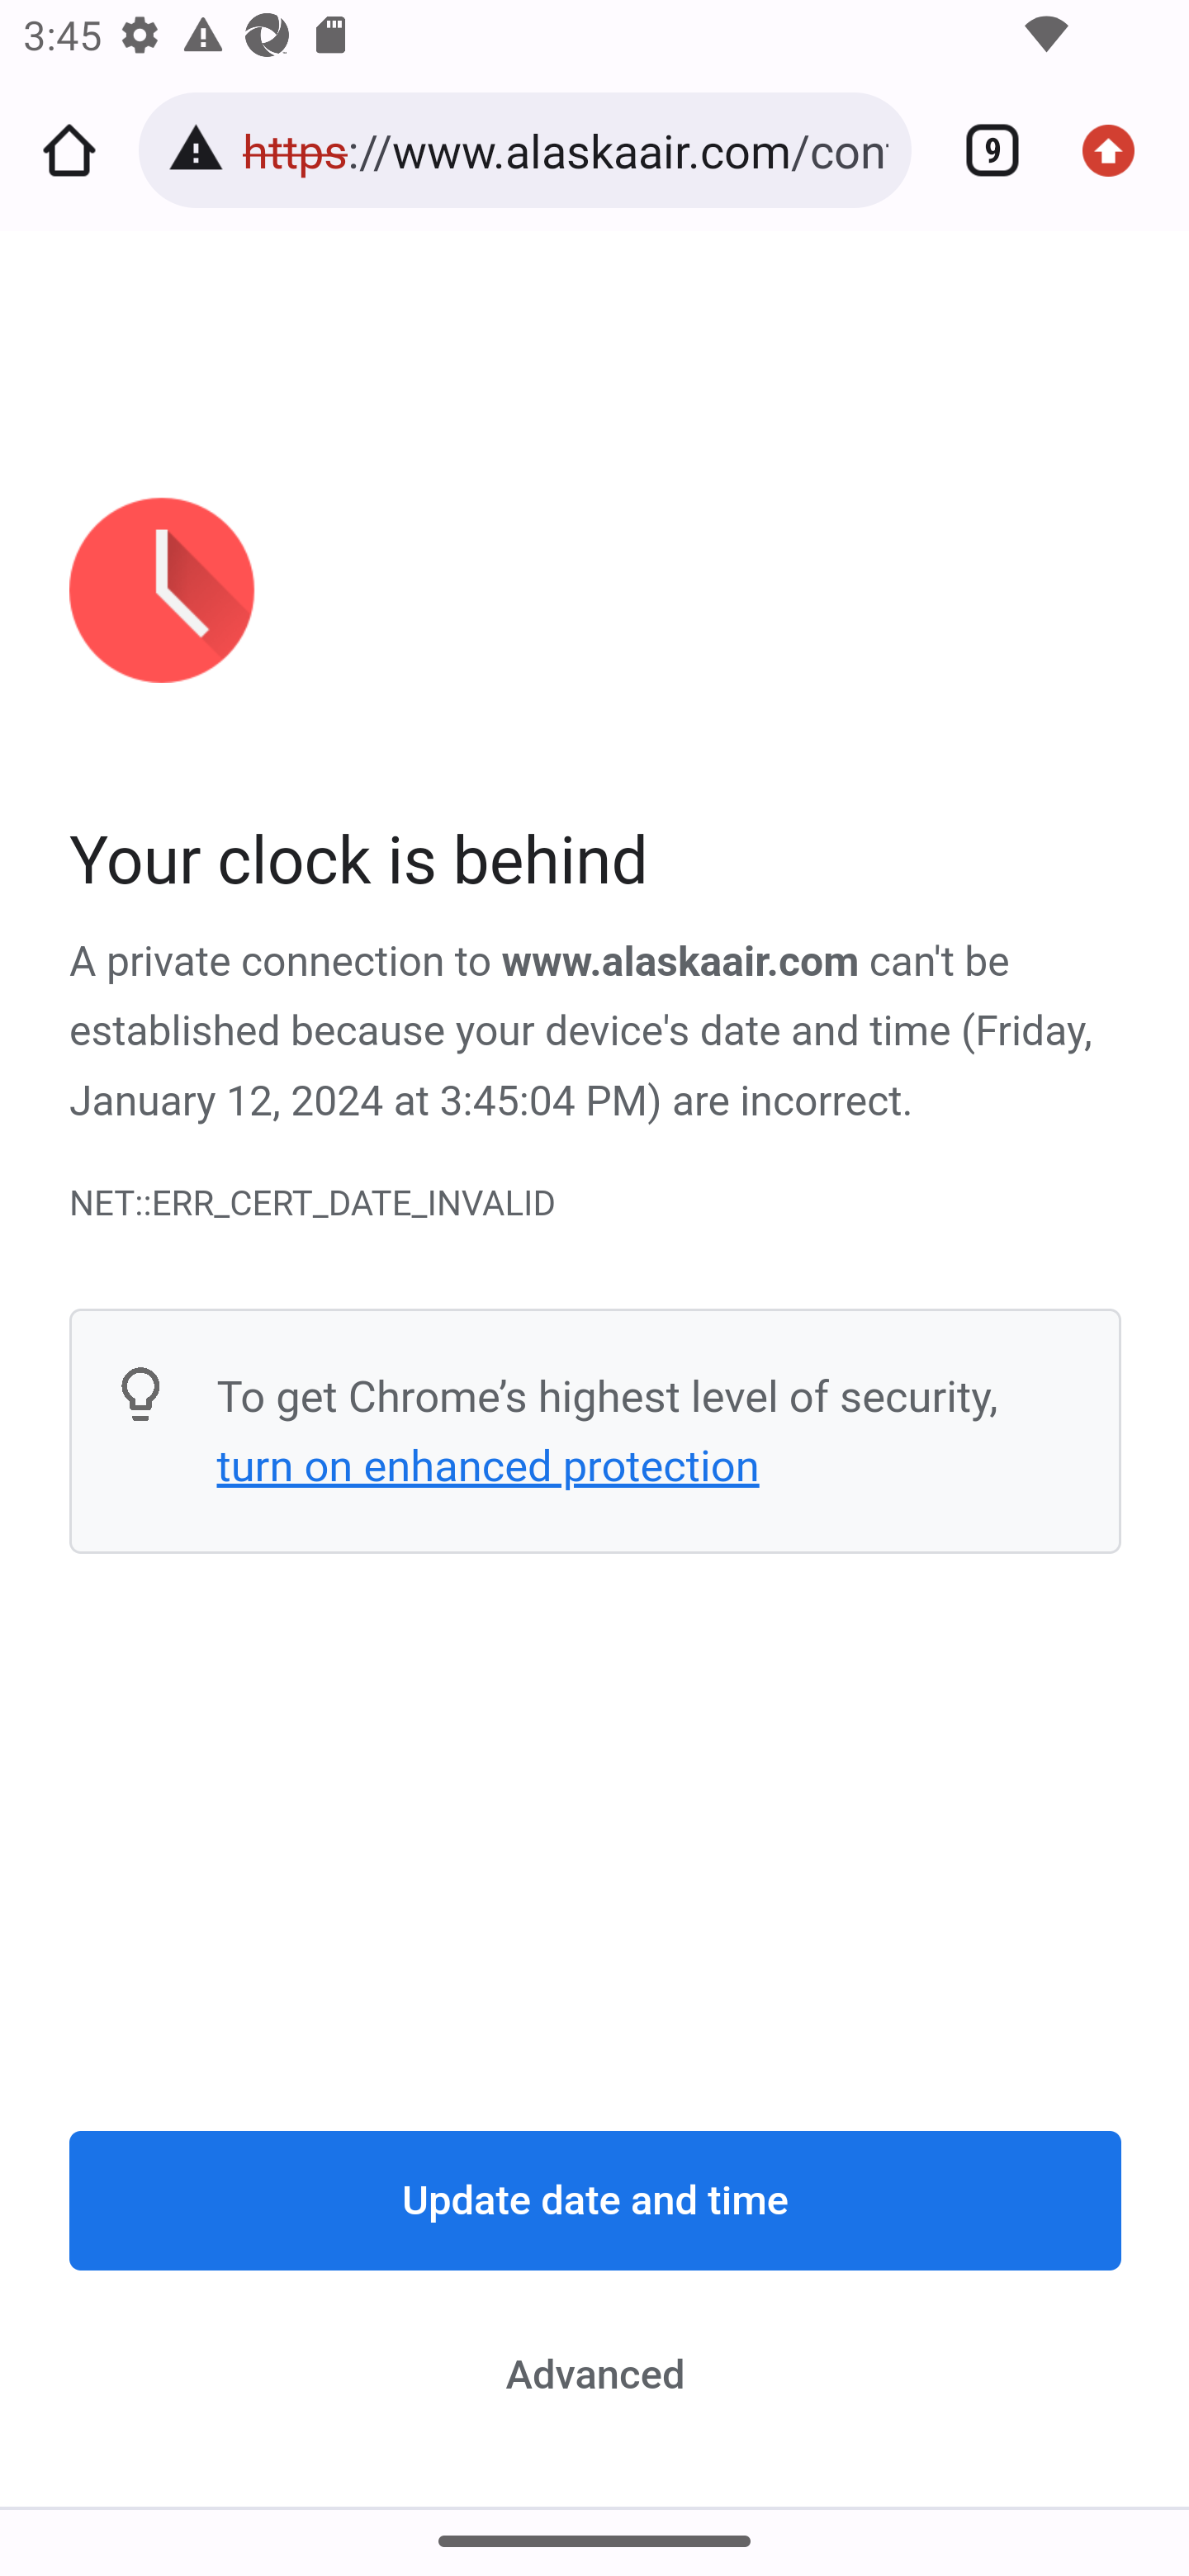  Describe the element at coordinates (487, 1466) in the screenshot. I see `turn on enhanced protection` at that location.